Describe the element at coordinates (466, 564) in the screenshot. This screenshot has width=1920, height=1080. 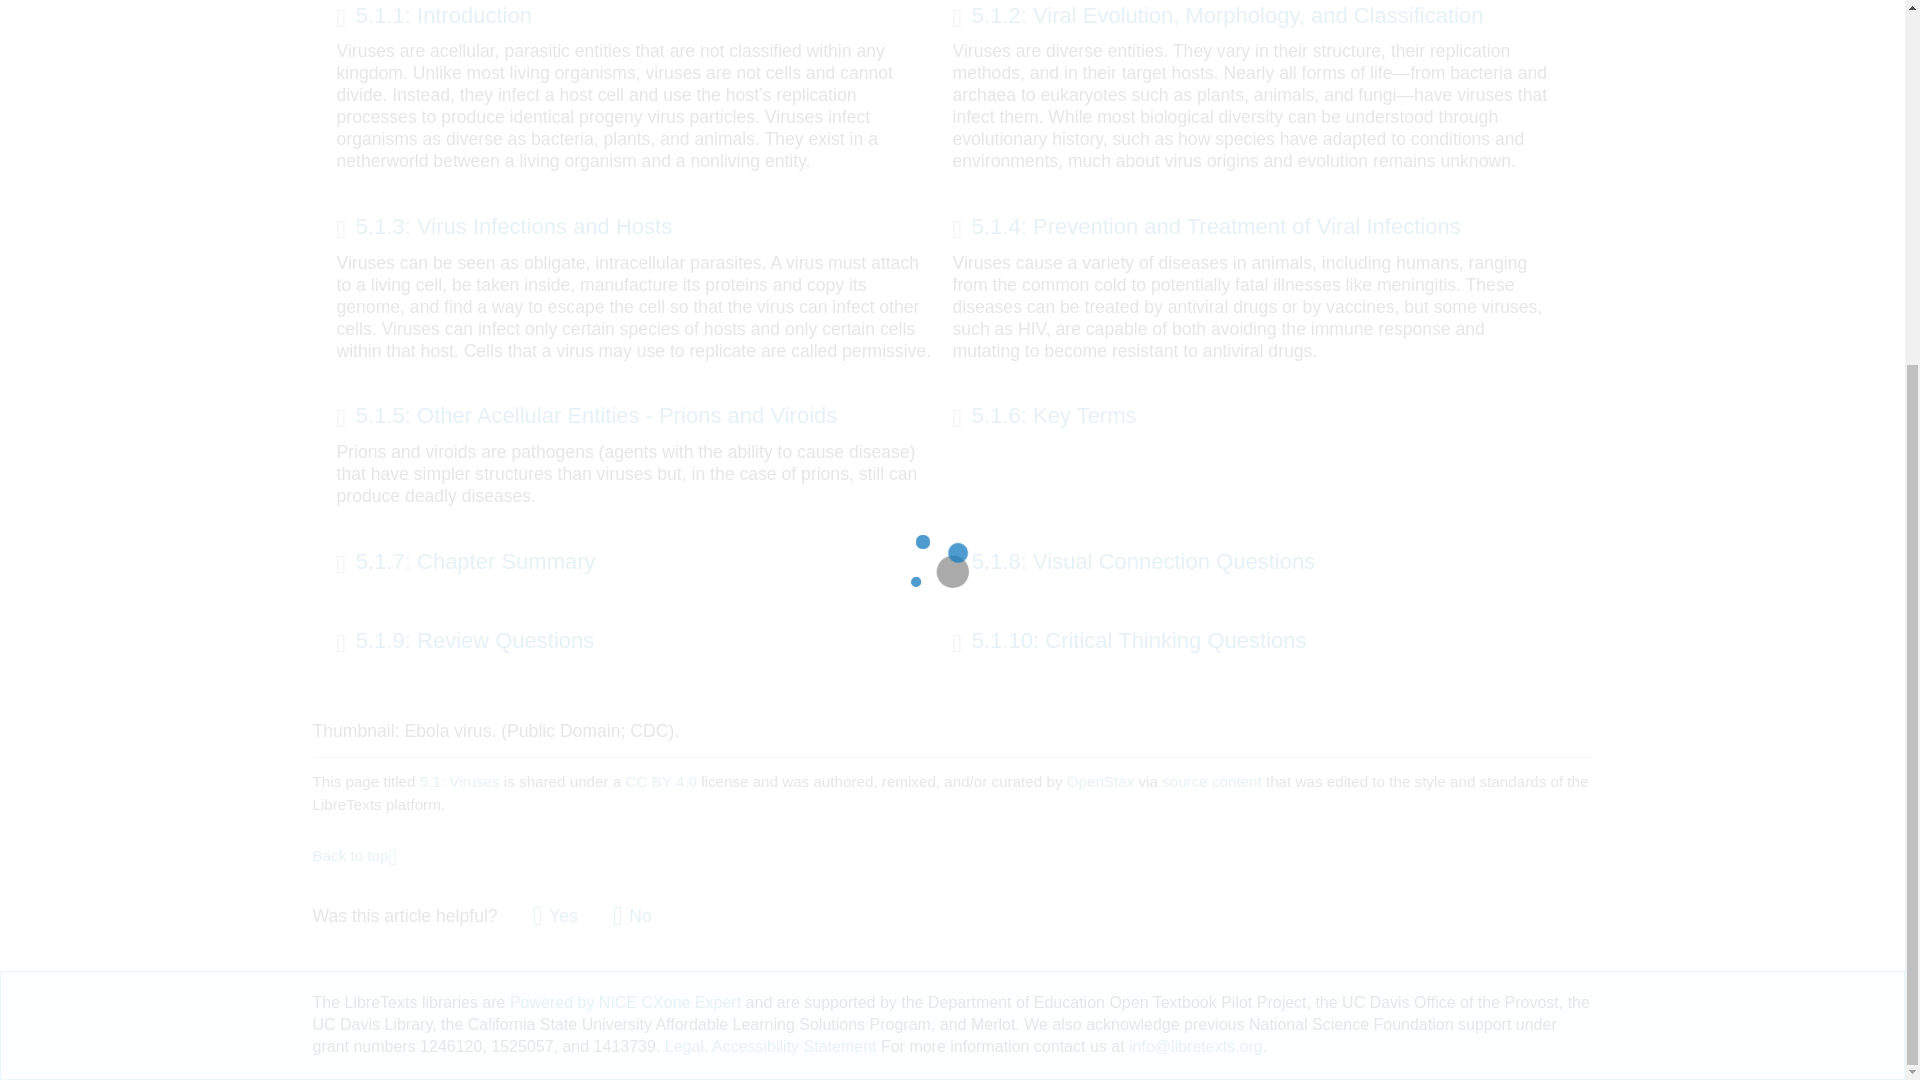
I see `5.1.7: Chapter Summary` at that location.